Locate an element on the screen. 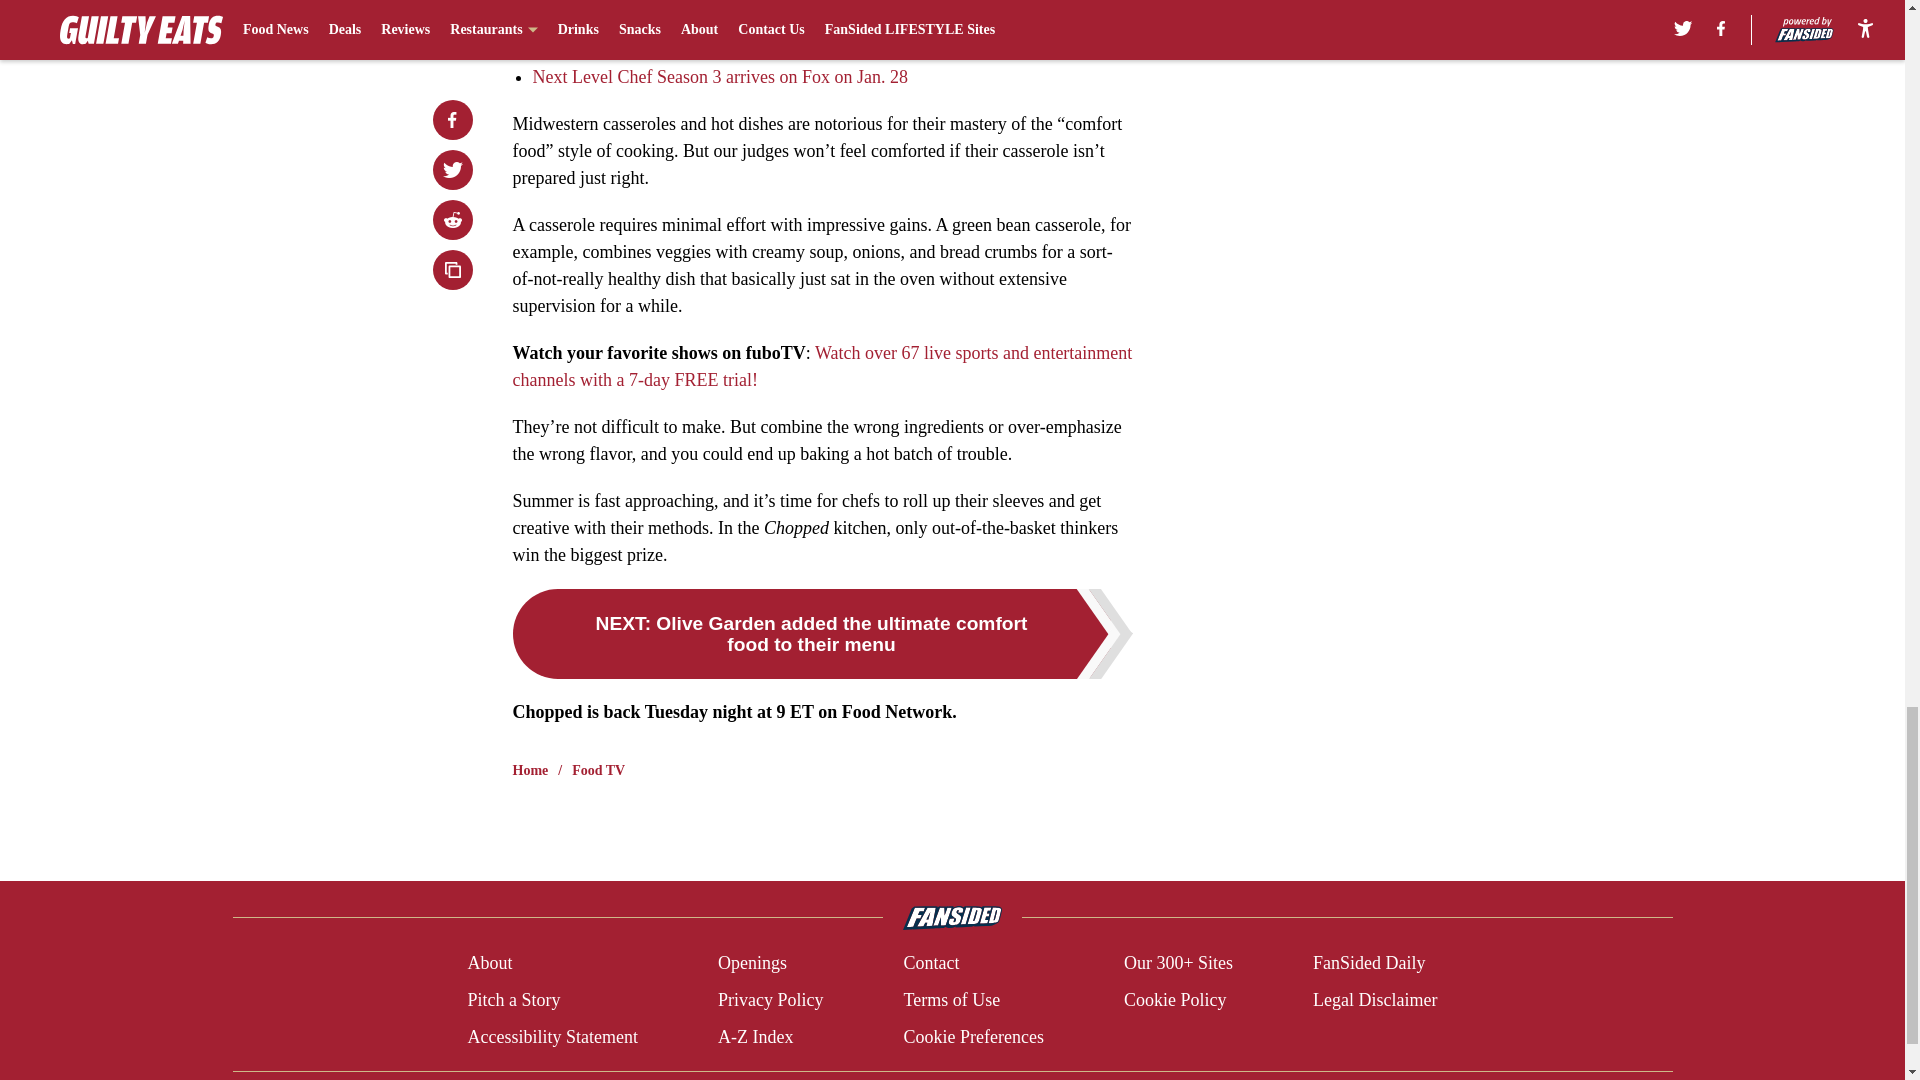 The height and width of the screenshot is (1080, 1920). Next Level Chef Season 3 arrives on Fox on Jan. 28 is located at coordinates (718, 76).